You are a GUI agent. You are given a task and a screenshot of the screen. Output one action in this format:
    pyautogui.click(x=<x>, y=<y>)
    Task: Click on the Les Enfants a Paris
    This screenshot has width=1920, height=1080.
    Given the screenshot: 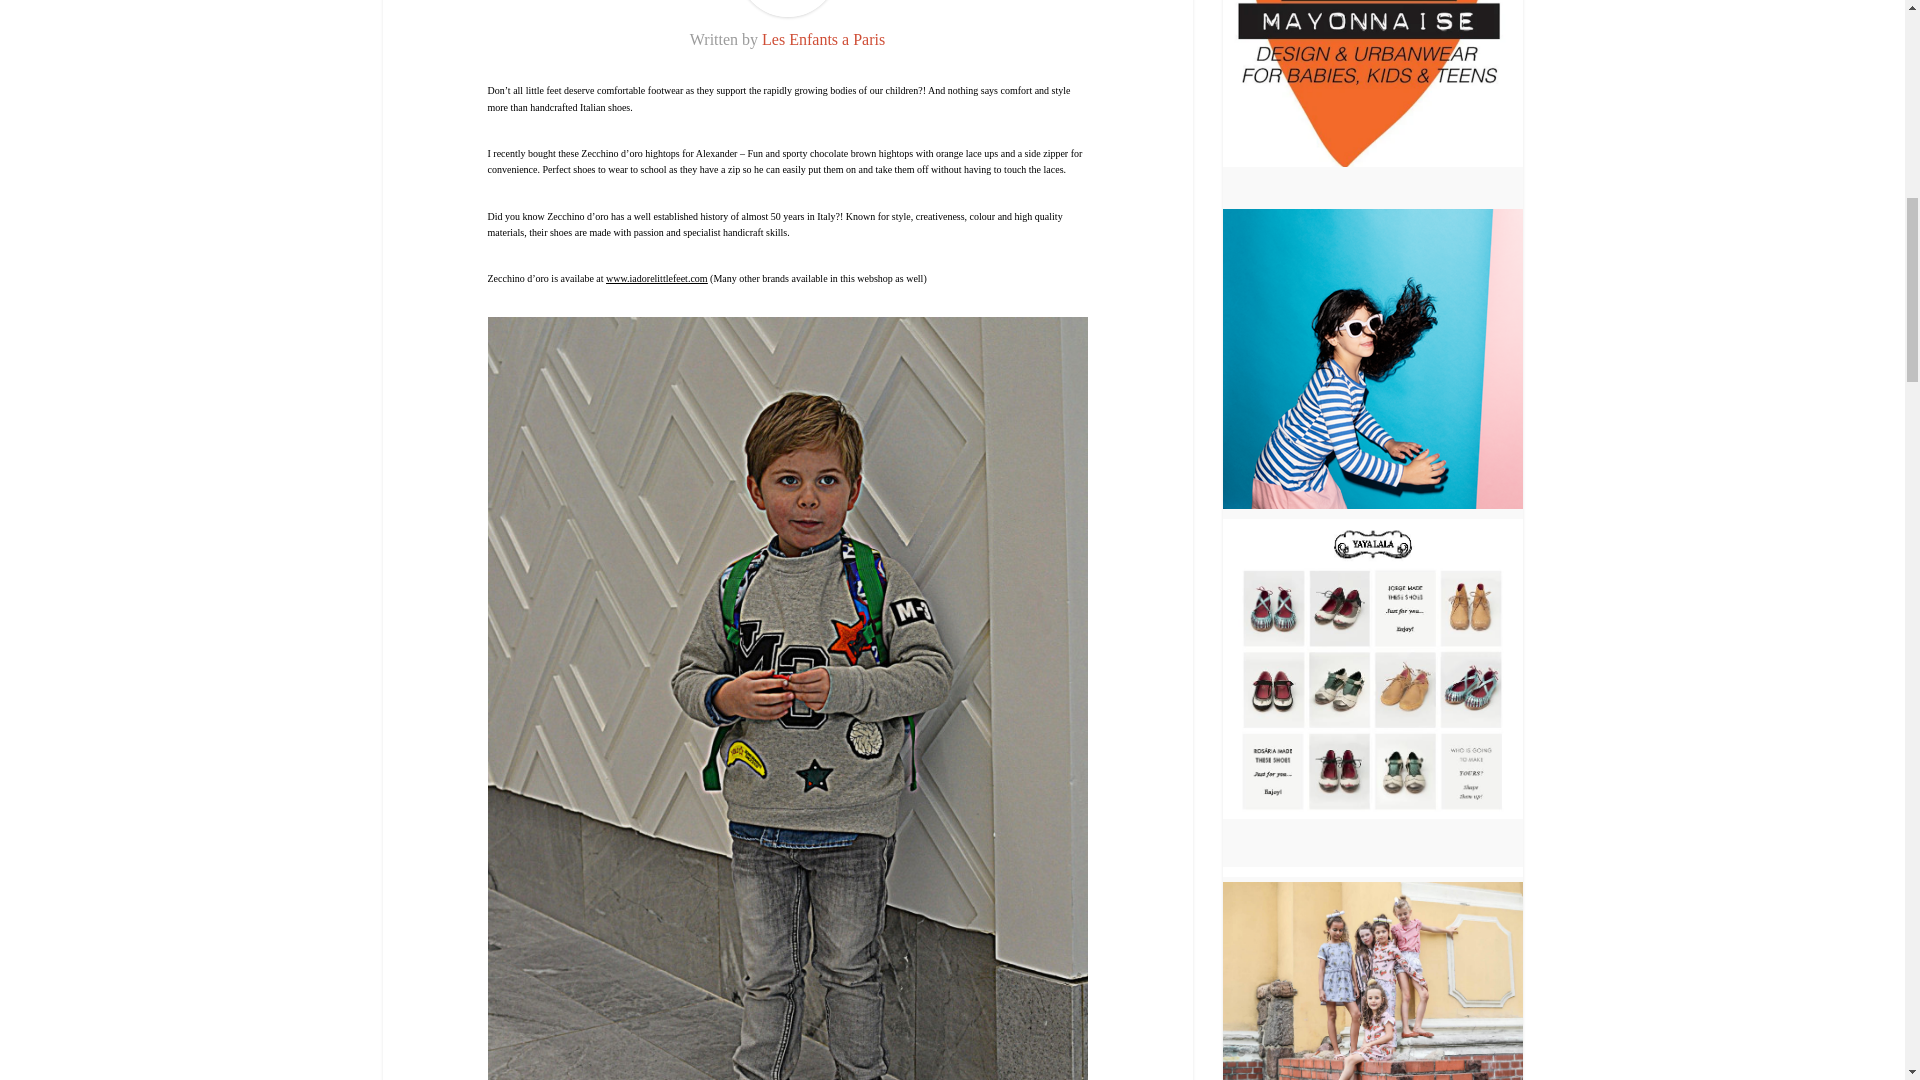 What is the action you would take?
    pyautogui.click(x=824, y=39)
    